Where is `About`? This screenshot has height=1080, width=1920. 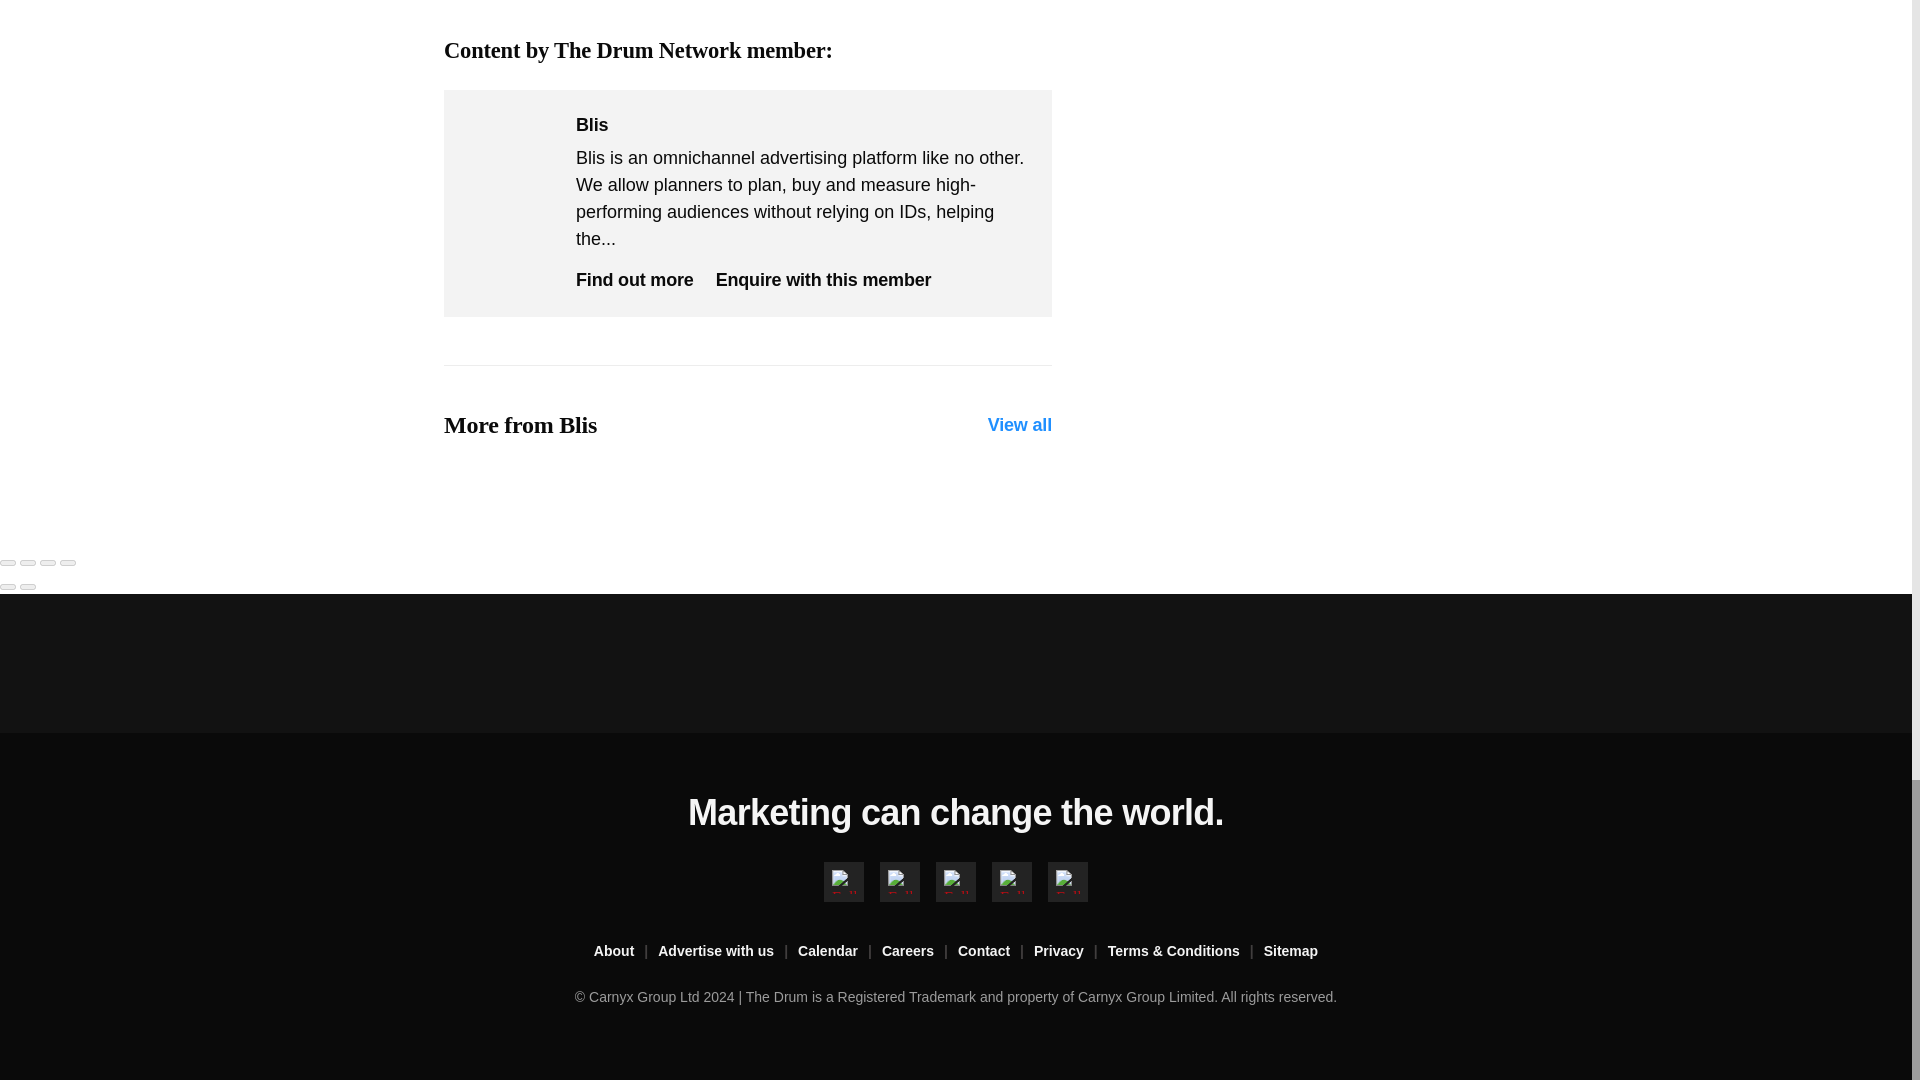
About is located at coordinates (626, 952).